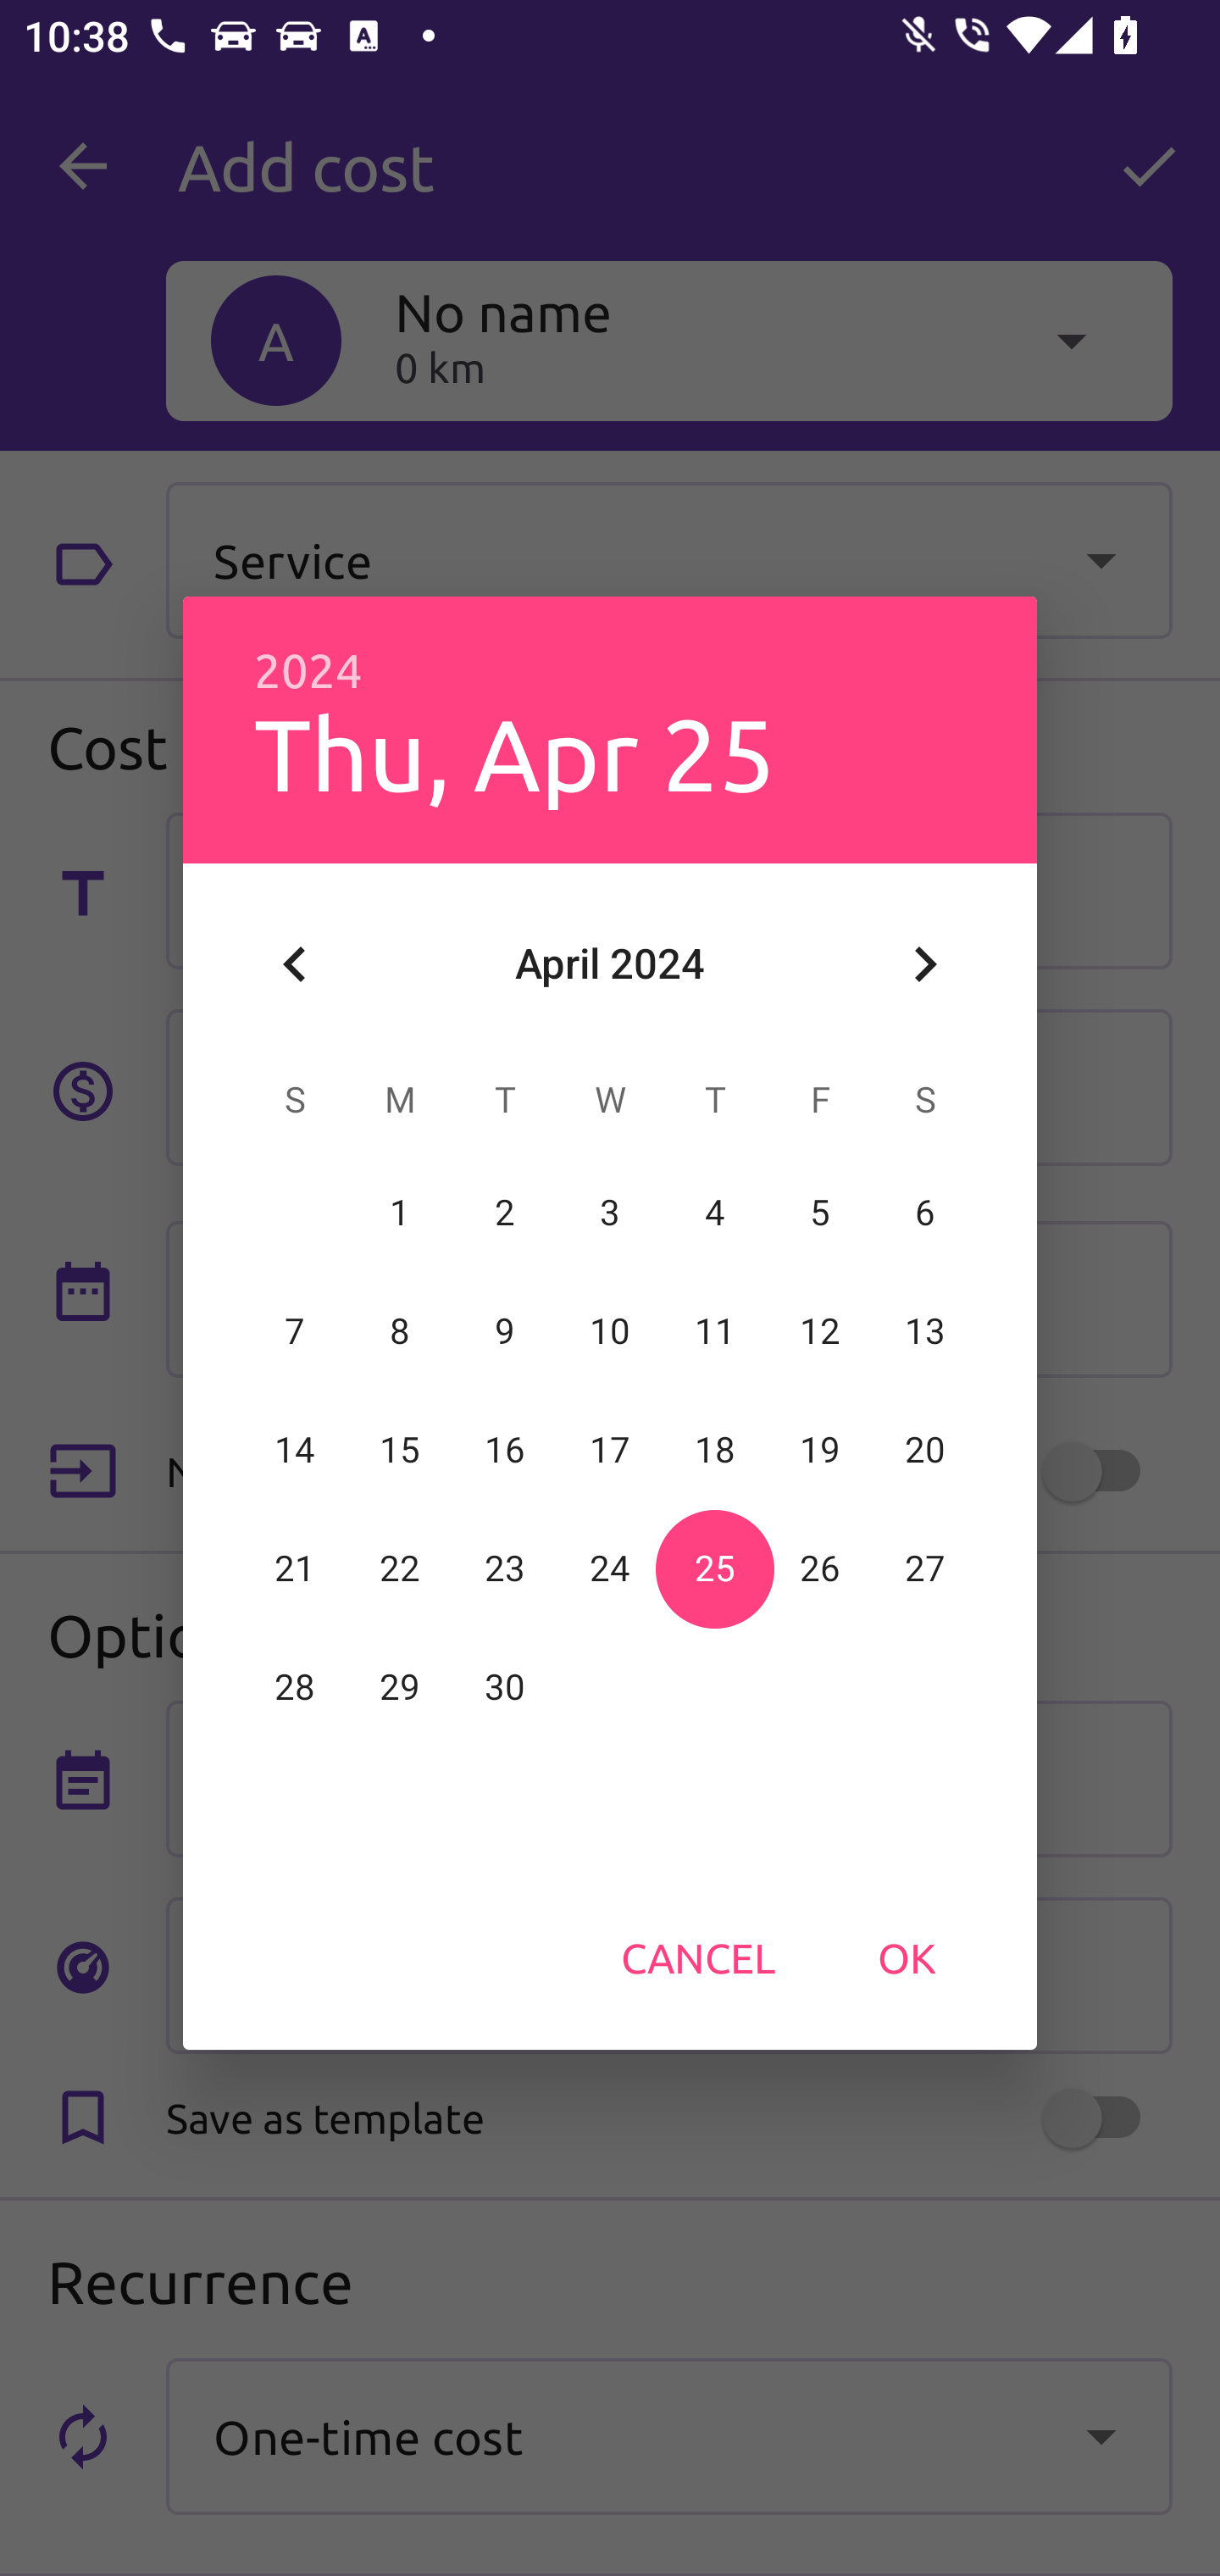  What do you see at coordinates (819, 1568) in the screenshot?
I see `26 26 April 2024` at bounding box center [819, 1568].